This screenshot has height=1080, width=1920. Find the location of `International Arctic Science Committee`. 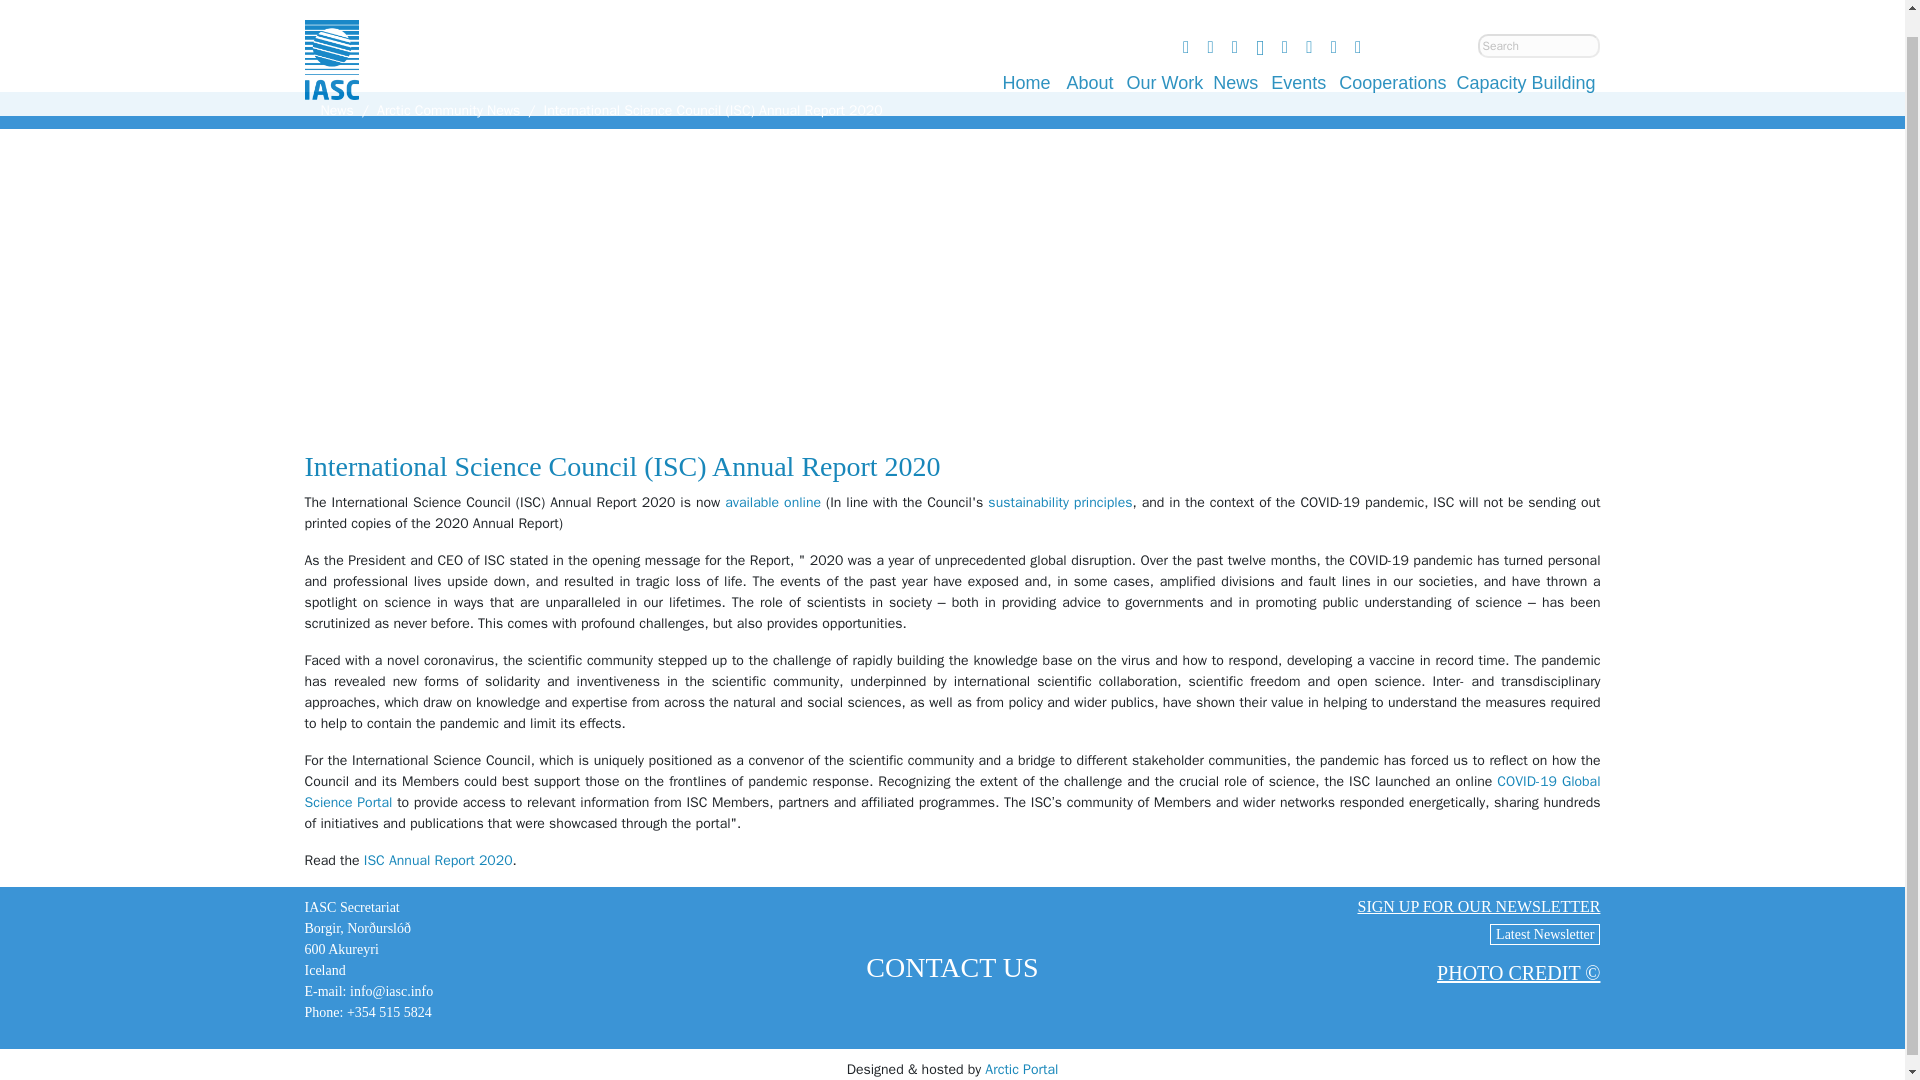

International Arctic Science Committee is located at coordinates (330, 56).